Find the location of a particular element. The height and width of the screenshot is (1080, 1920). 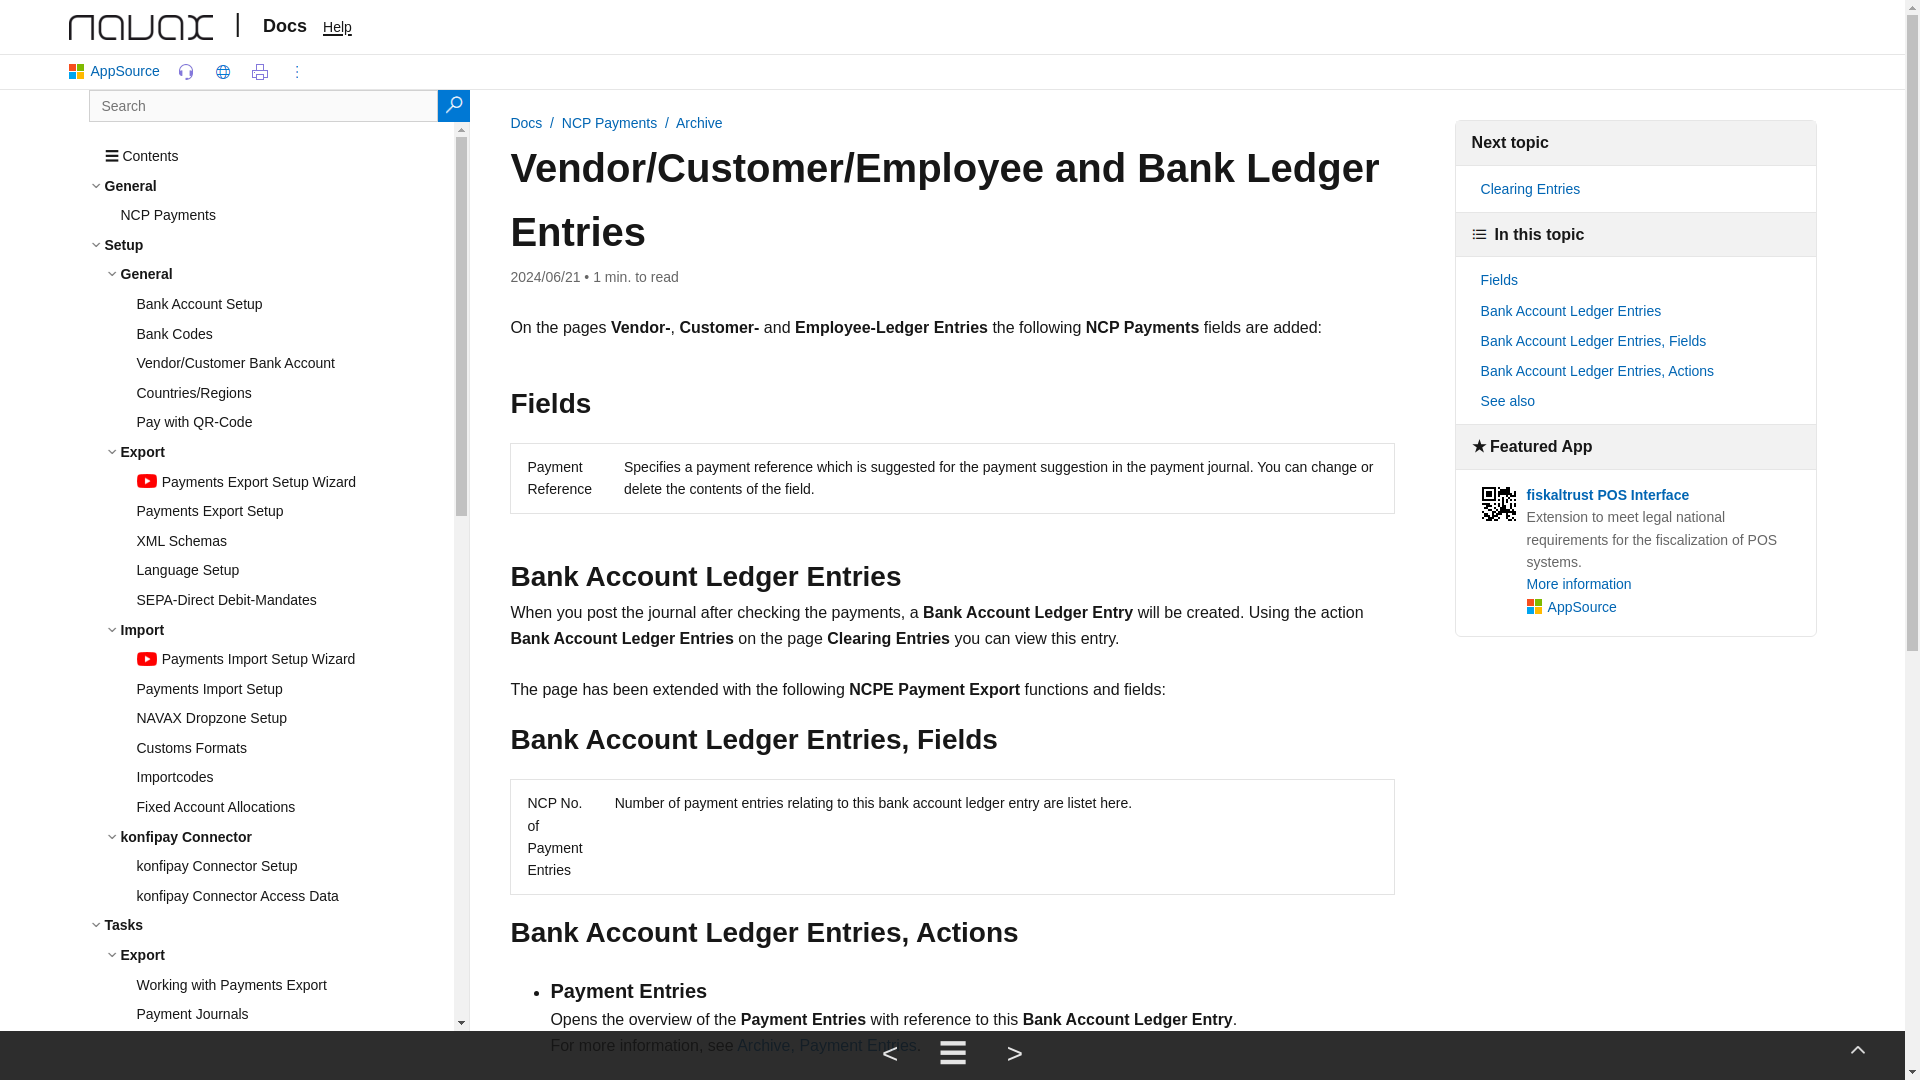

konfipay Connector Setup is located at coordinates (294, 867).